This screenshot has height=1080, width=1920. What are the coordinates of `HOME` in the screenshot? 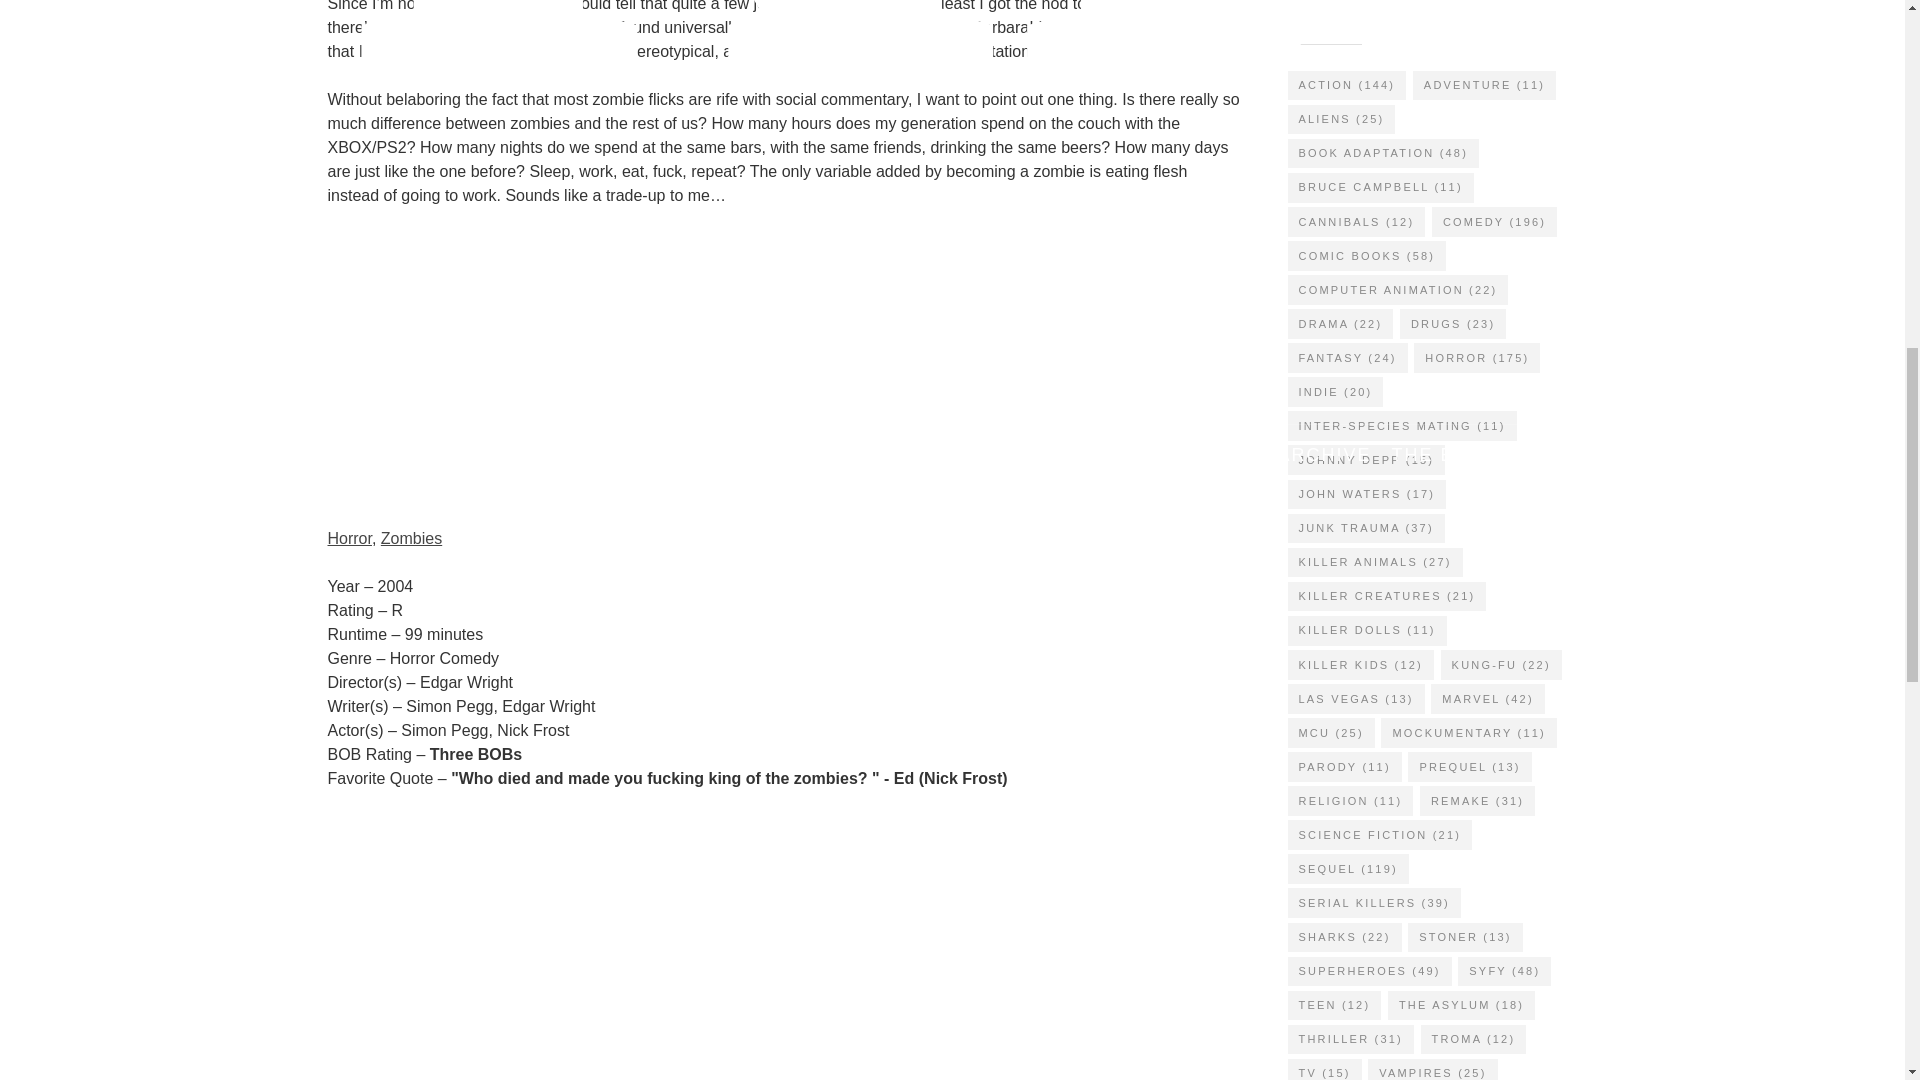 It's located at (476, 455).